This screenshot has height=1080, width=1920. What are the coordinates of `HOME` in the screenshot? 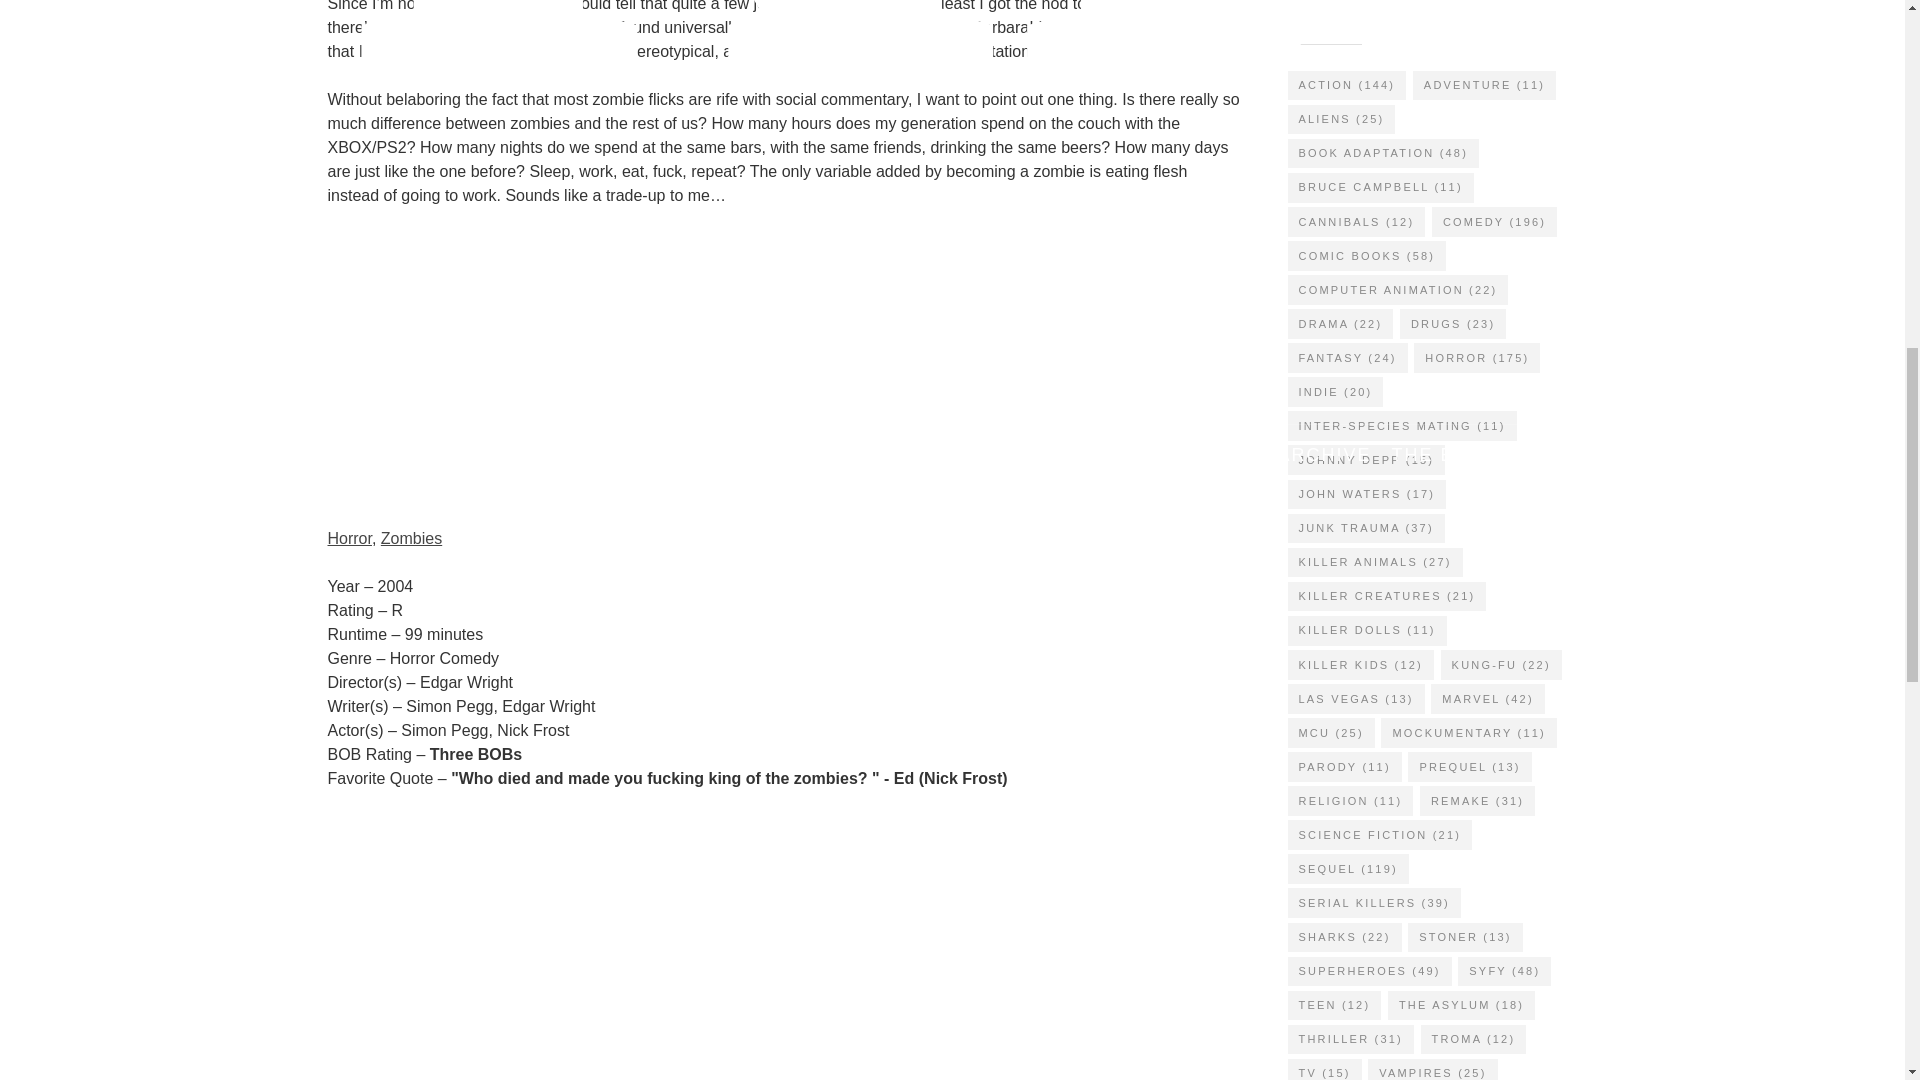 It's located at (476, 455).